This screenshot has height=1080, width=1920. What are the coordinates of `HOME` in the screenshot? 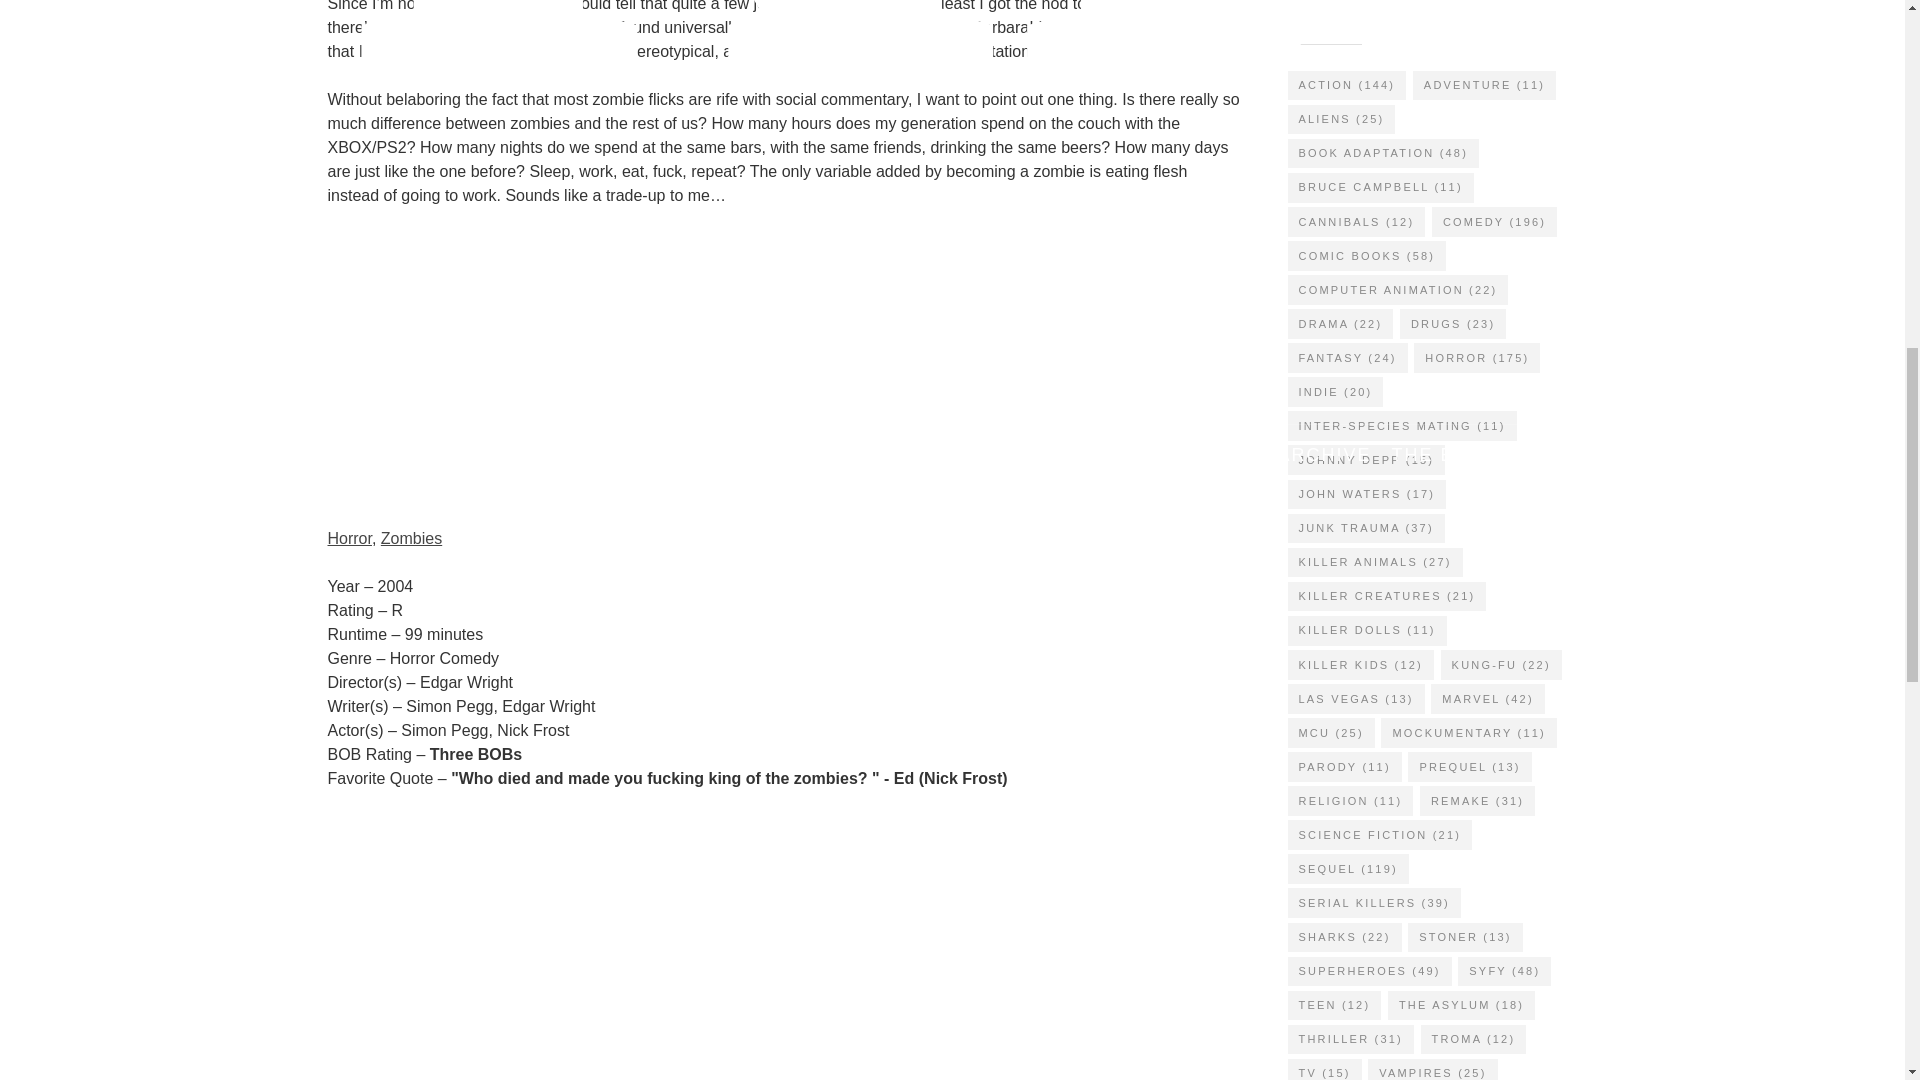 It's located at (476, 455).